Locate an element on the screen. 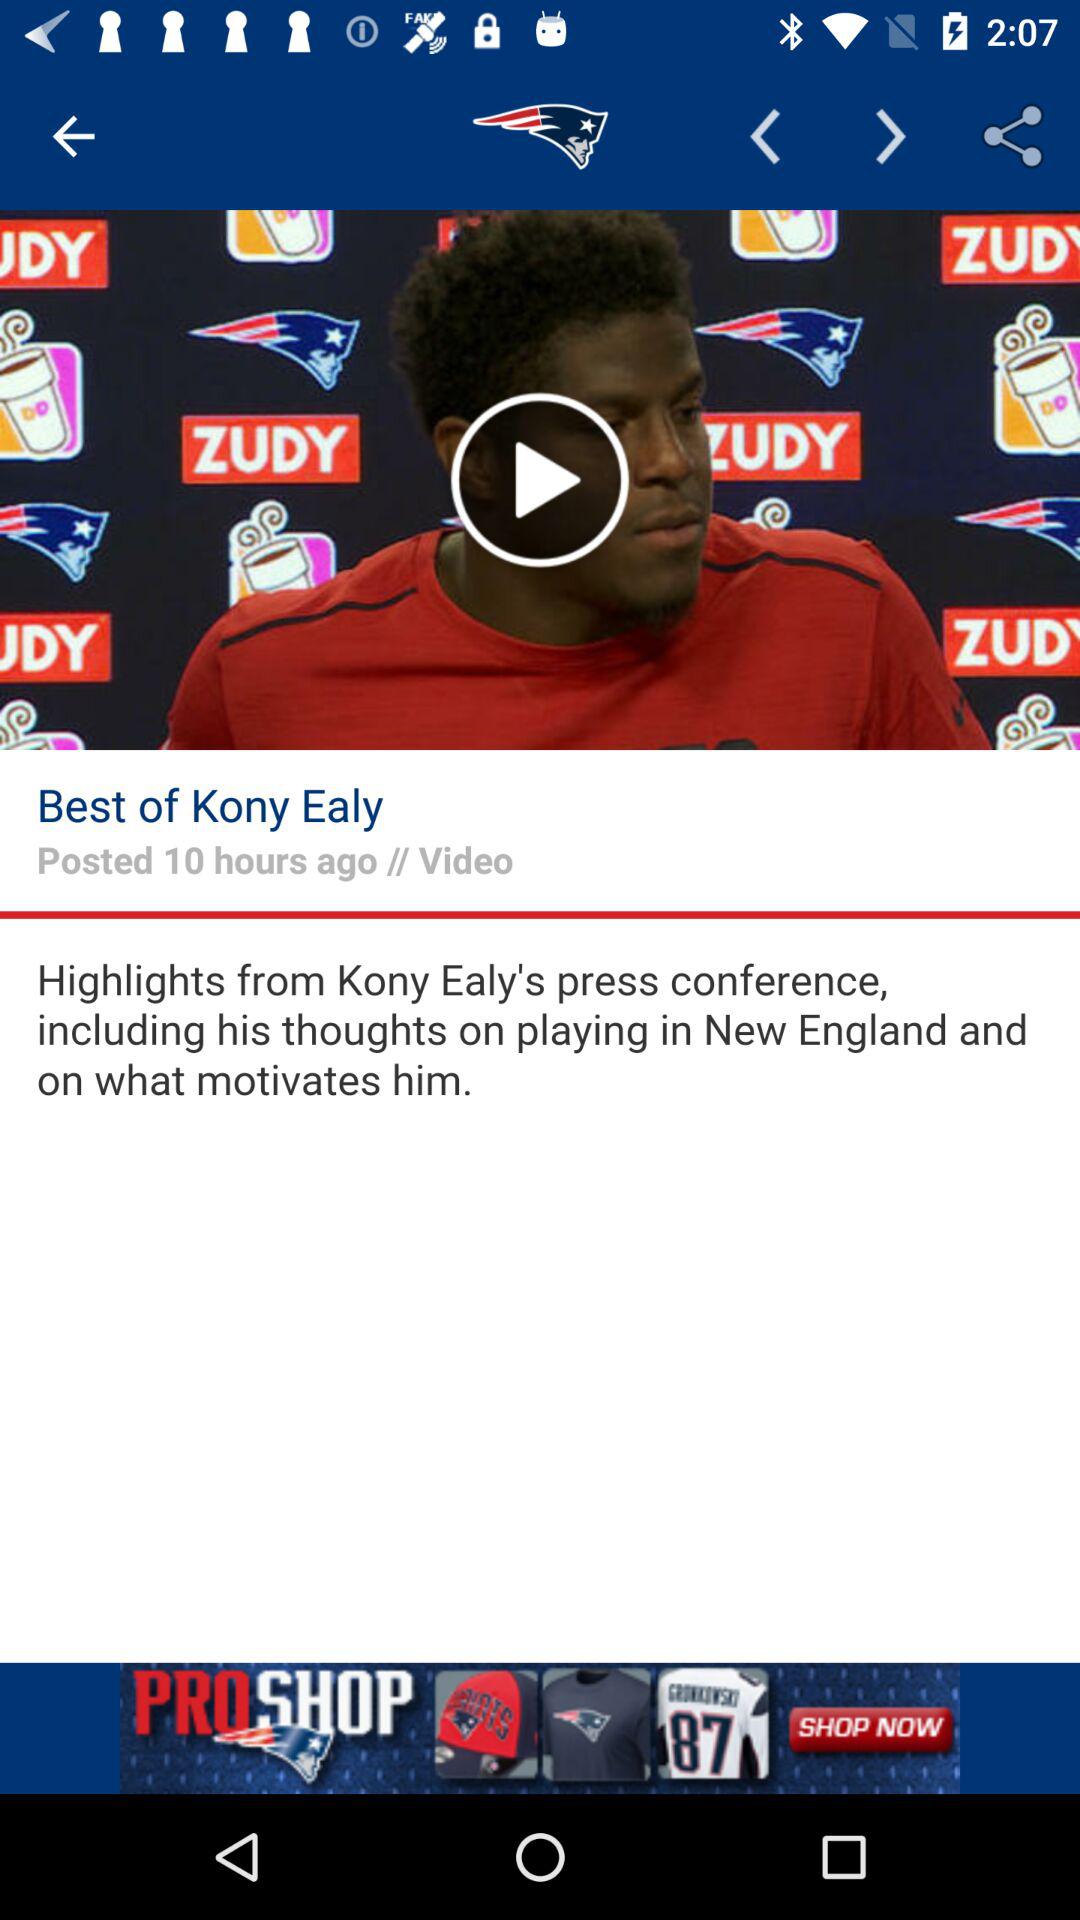 The image size is (1080, 1920). play video is located at coordinates (540, 480).